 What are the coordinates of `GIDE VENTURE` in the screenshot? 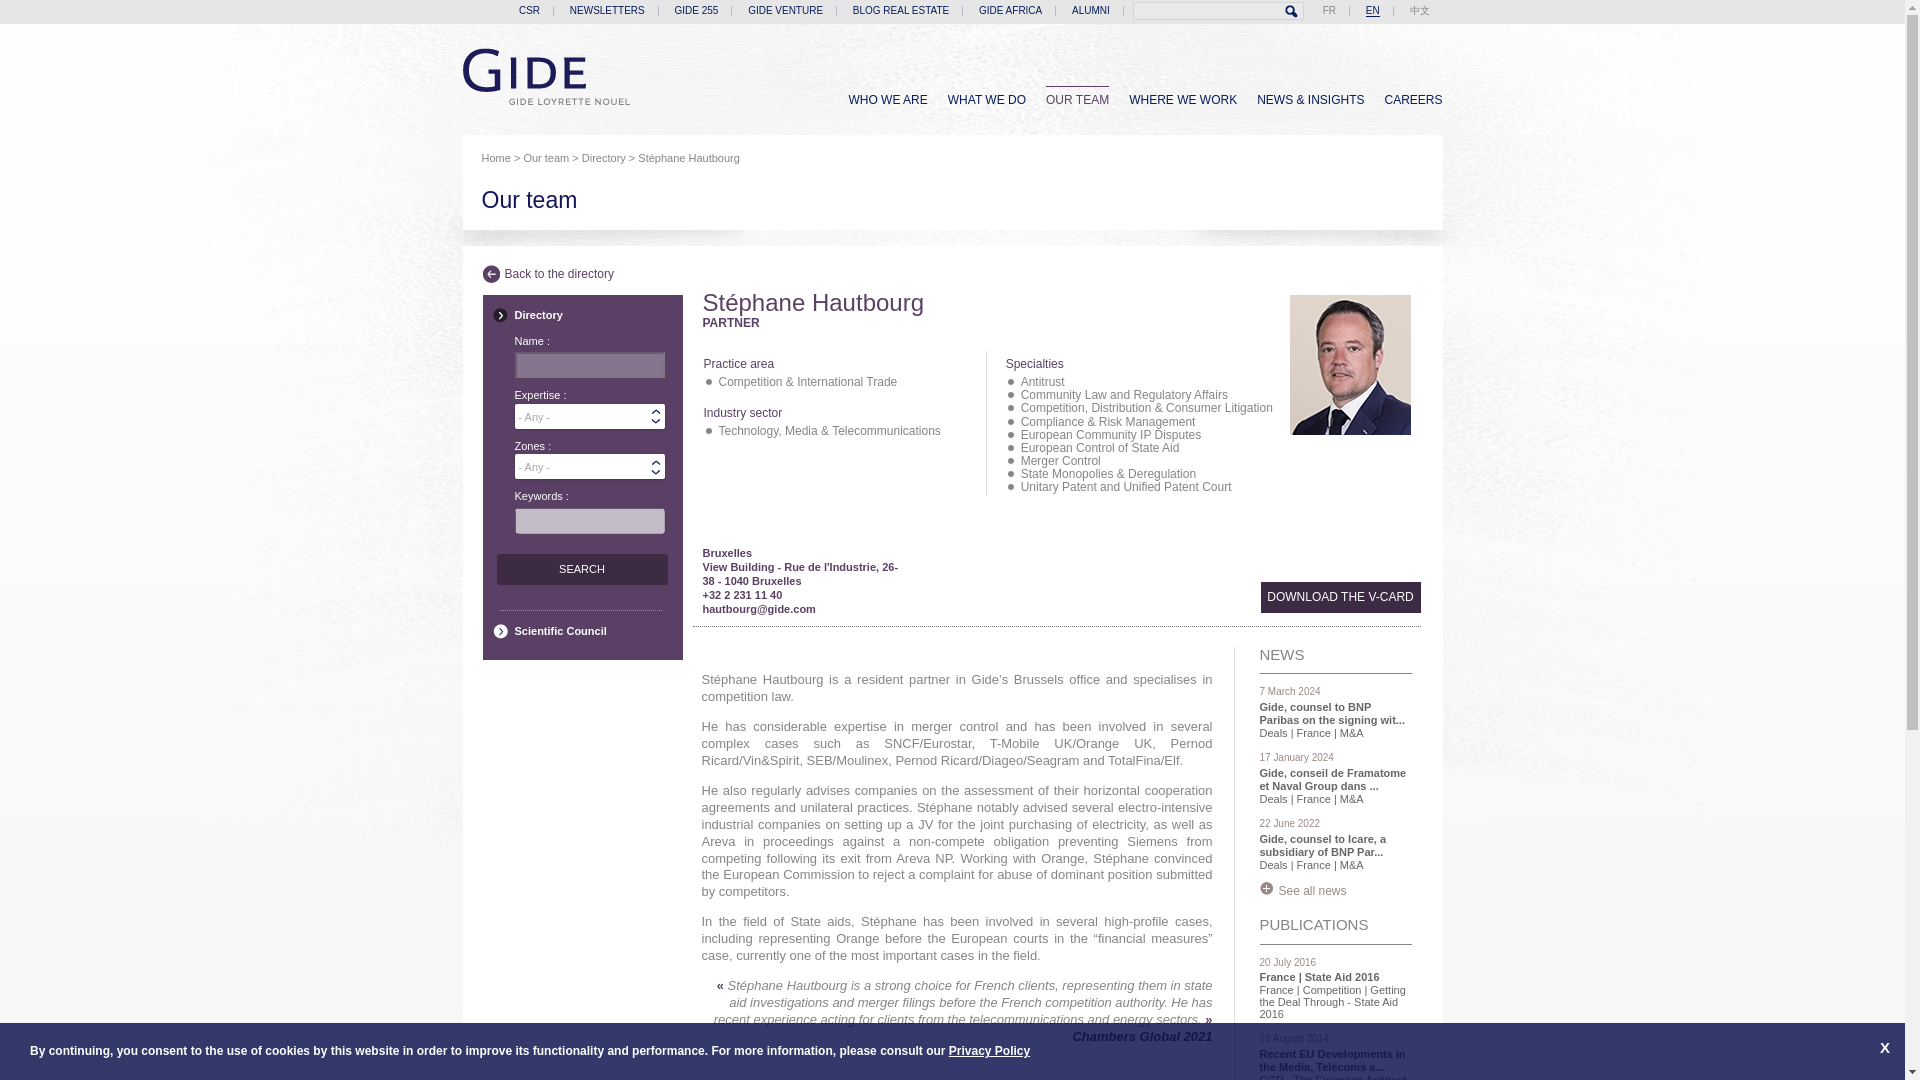 It's located at (786, 10).